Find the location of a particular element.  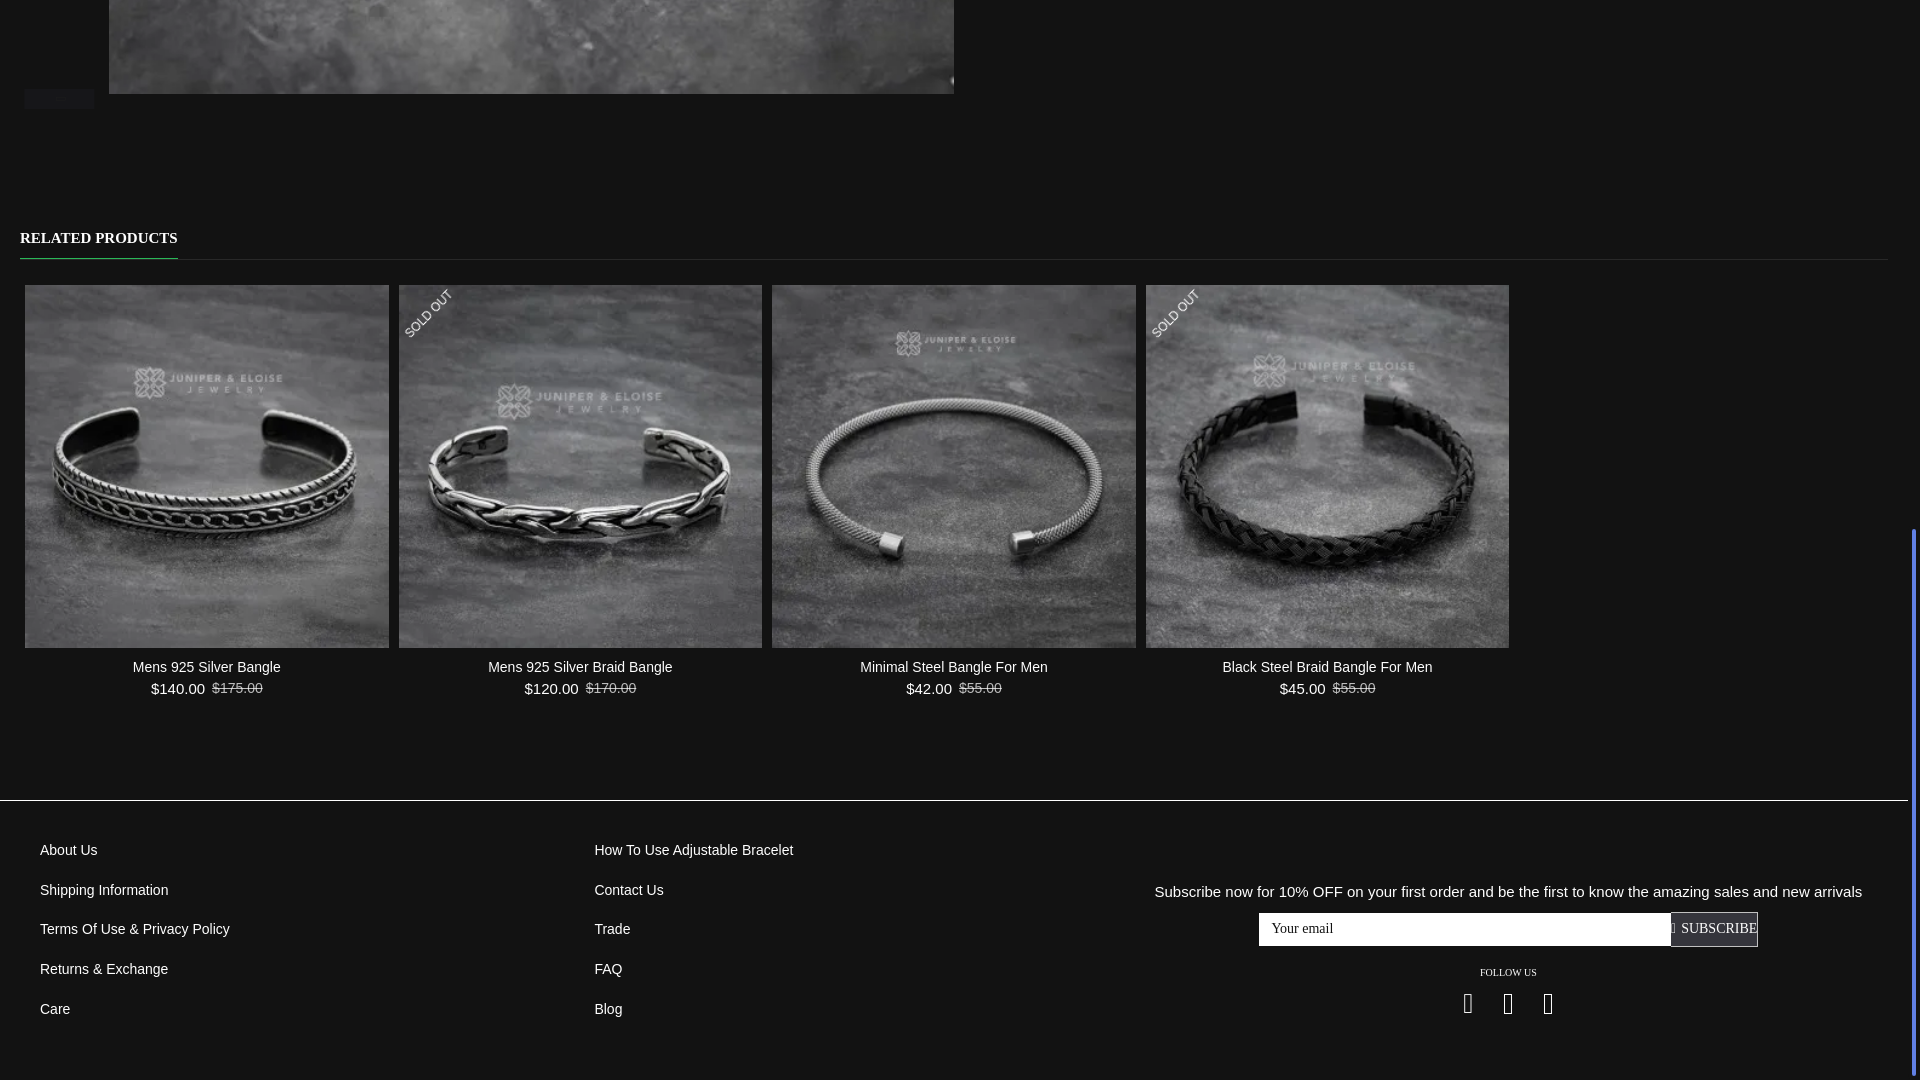

Mens 925 Silver Bangle is located at coordinates (206, 467).